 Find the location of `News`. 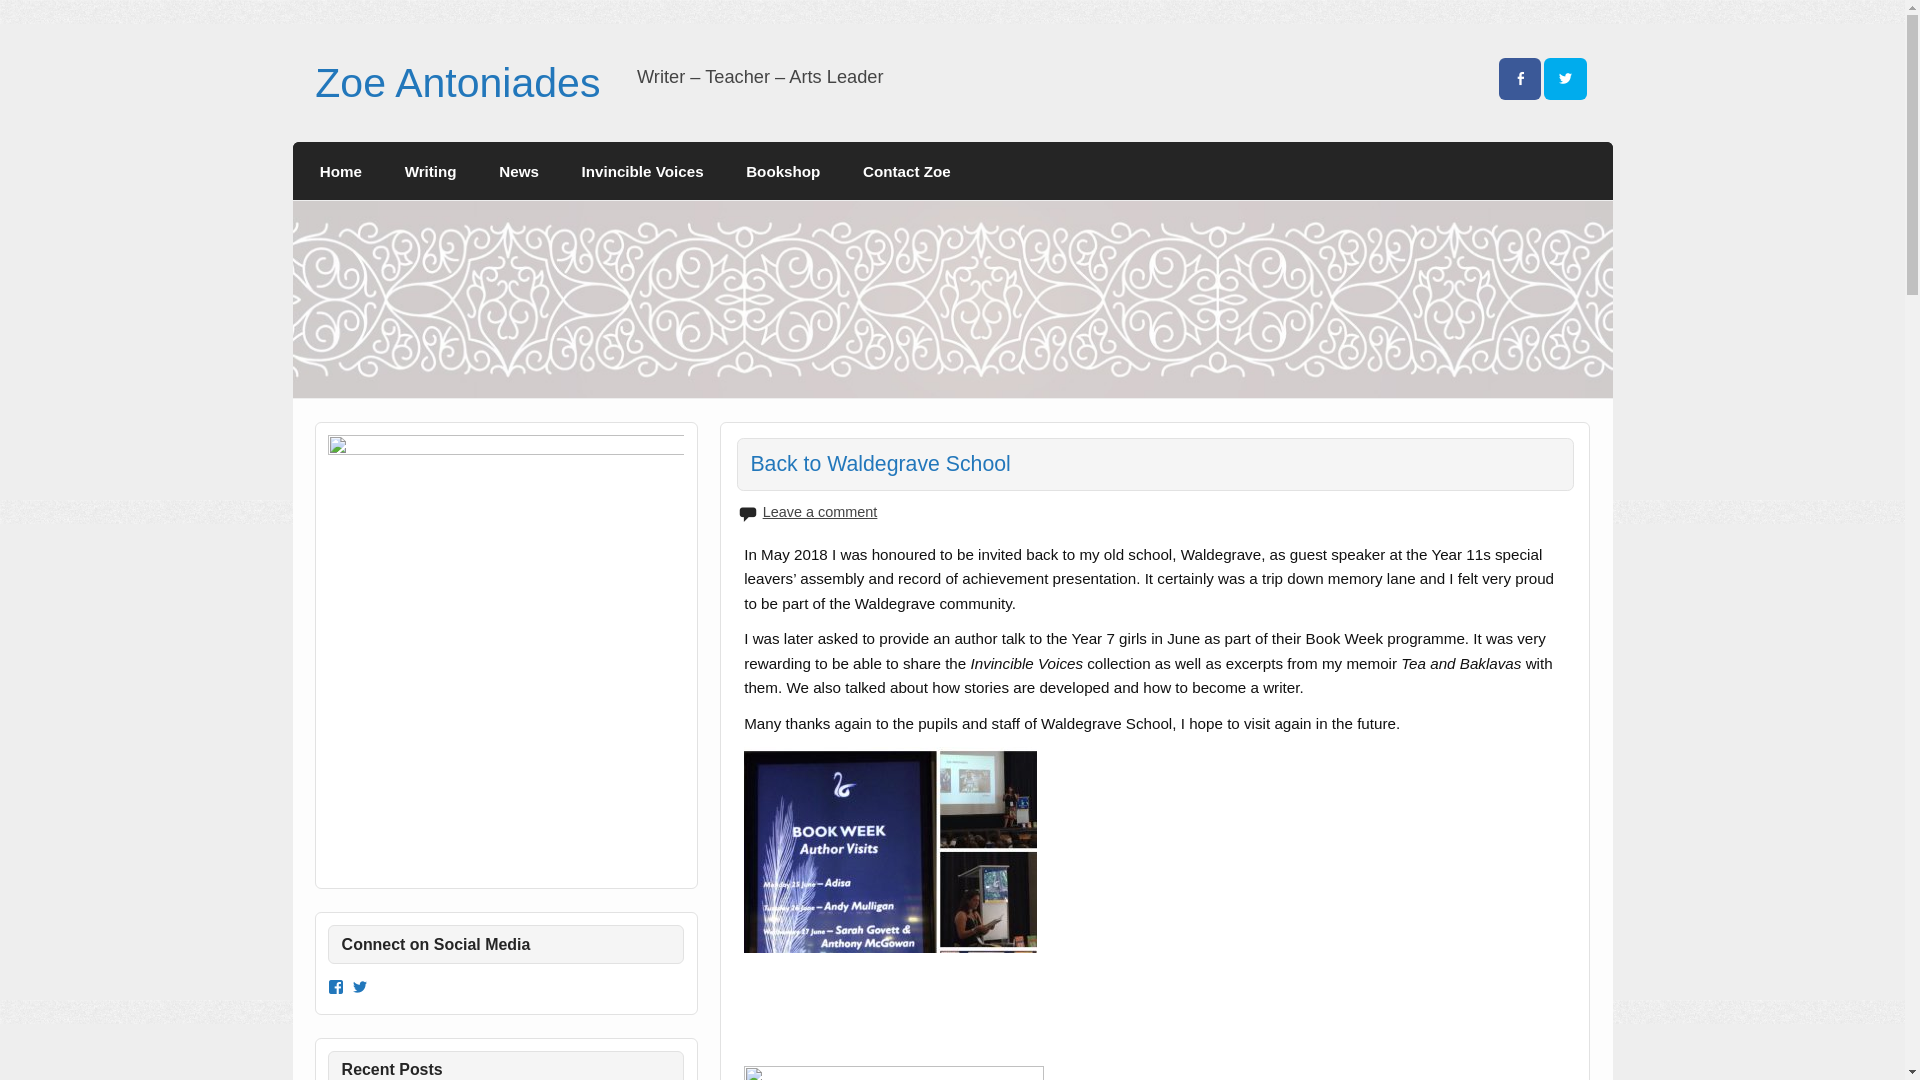

News is located at coordinates (519, 170).